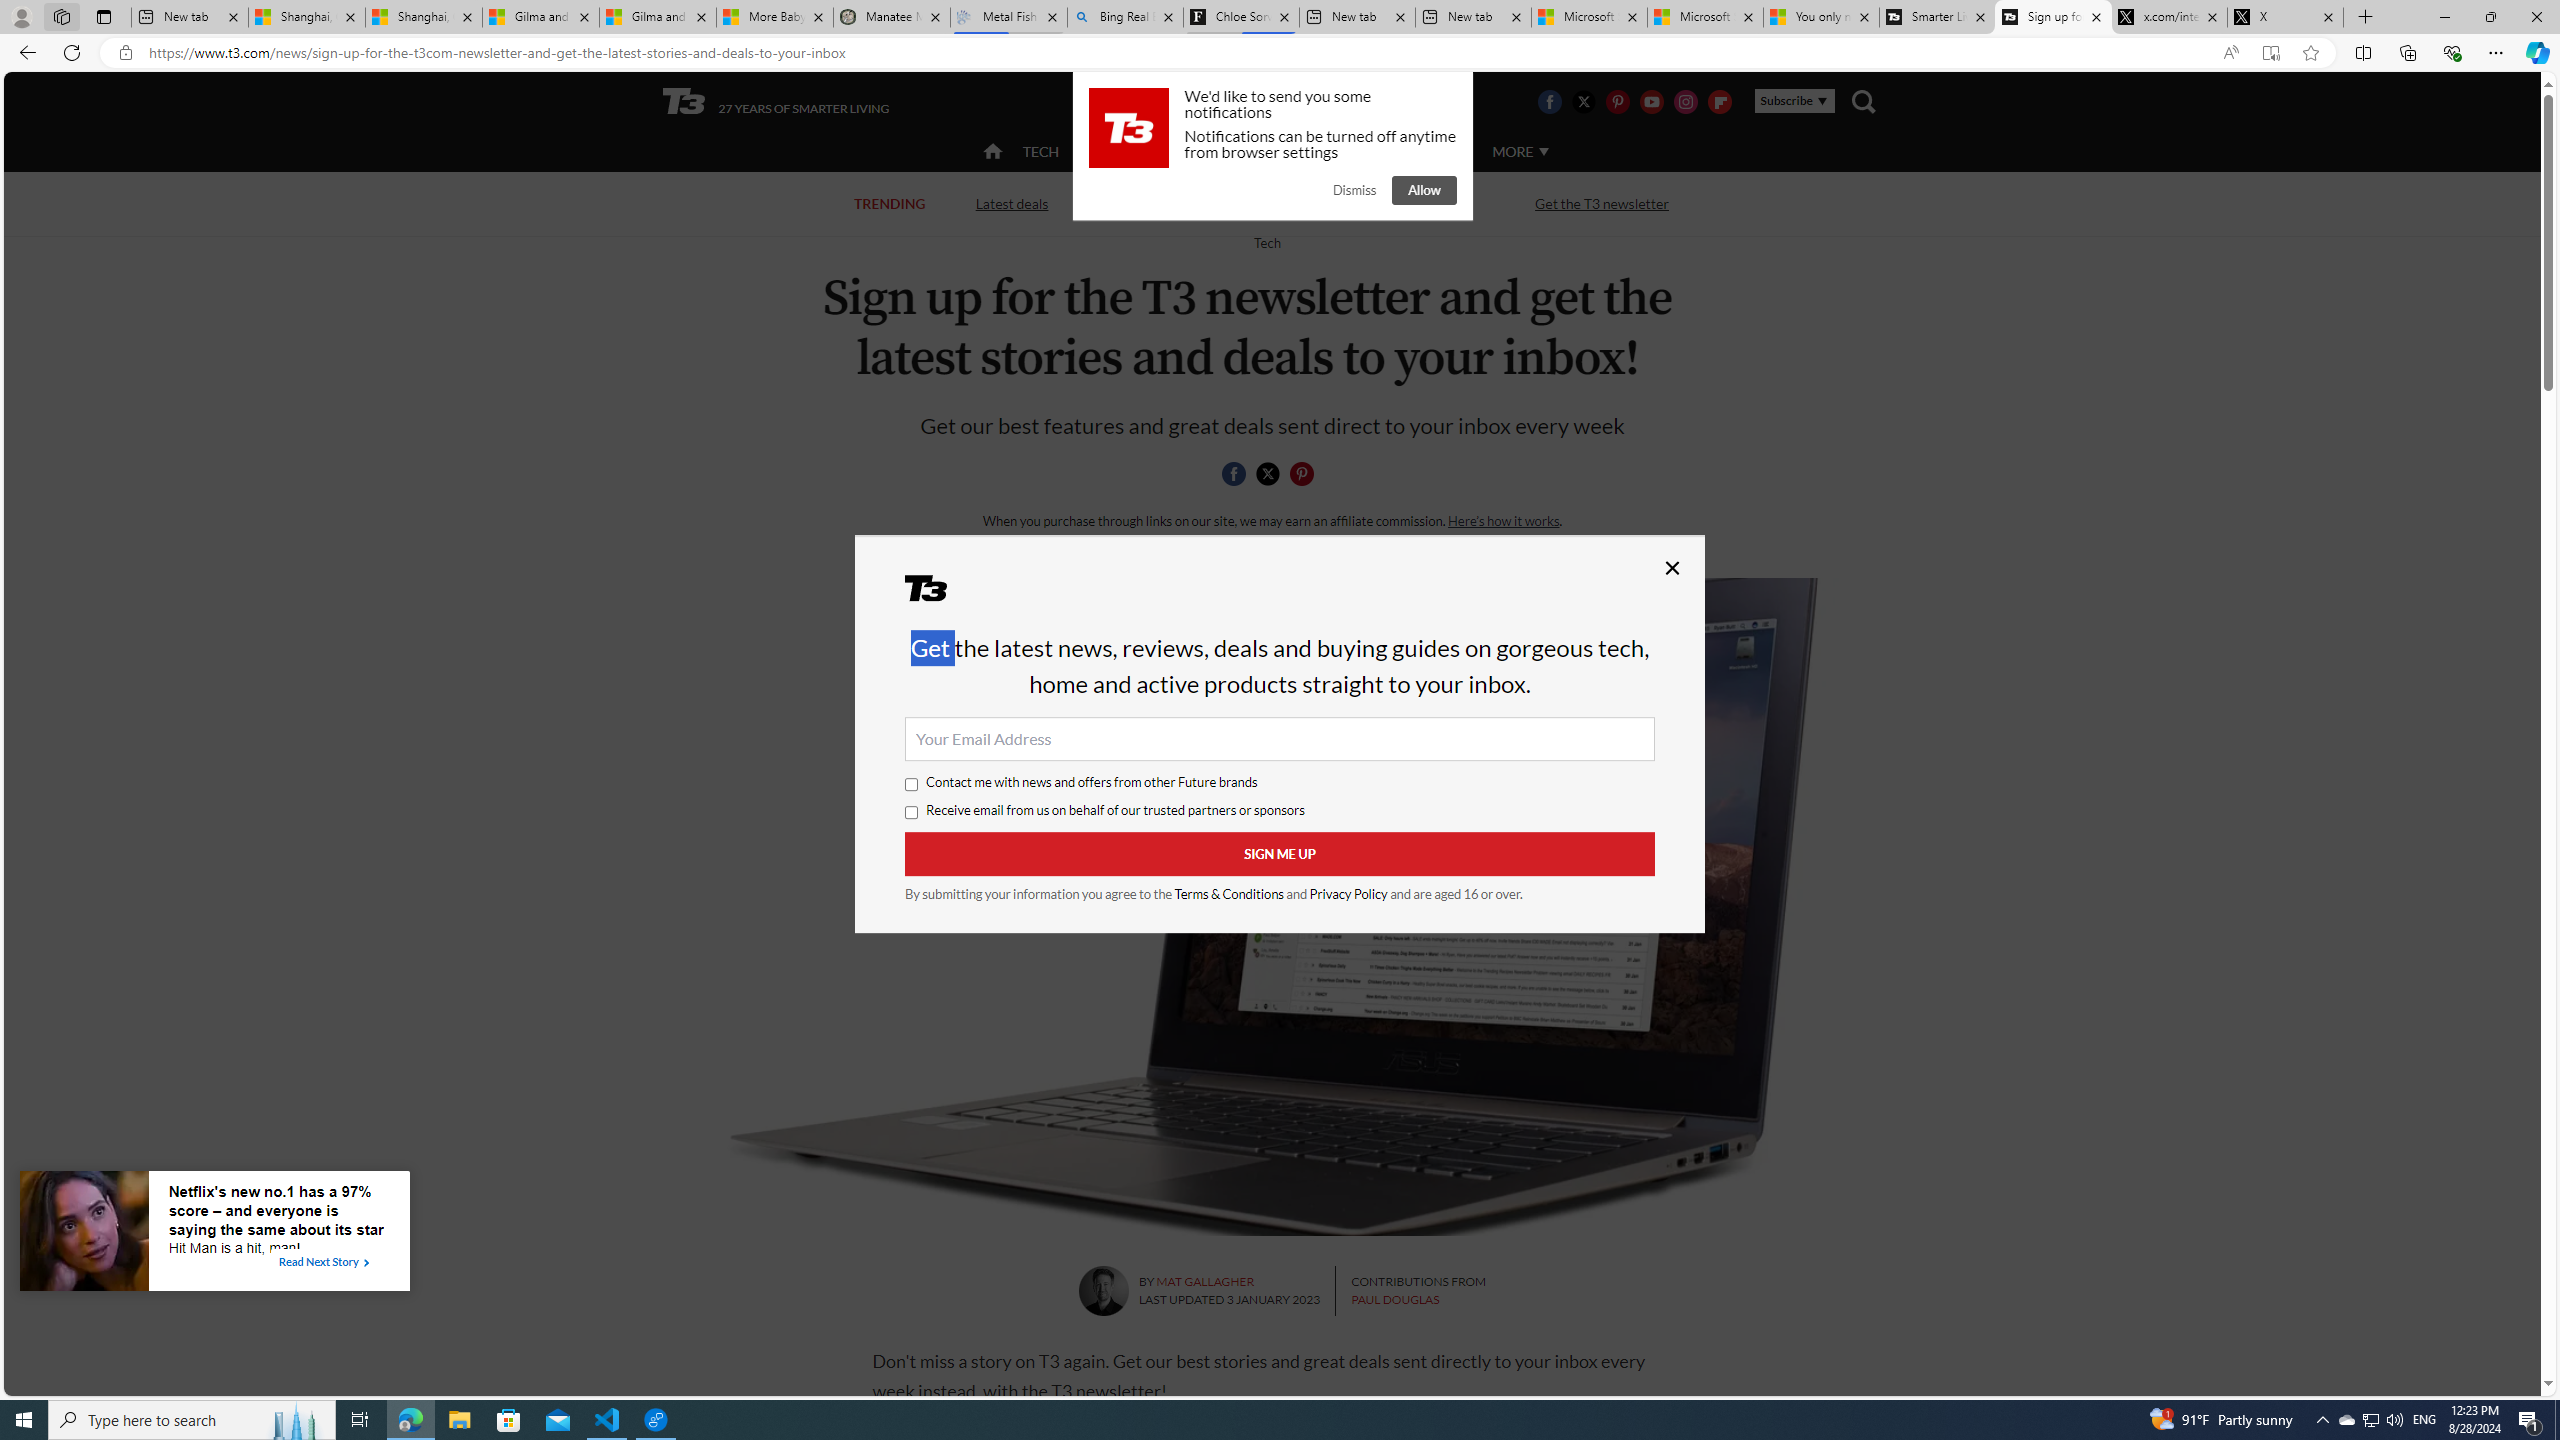  I want to click on Visit us on Facebook, so click(1548, 101).